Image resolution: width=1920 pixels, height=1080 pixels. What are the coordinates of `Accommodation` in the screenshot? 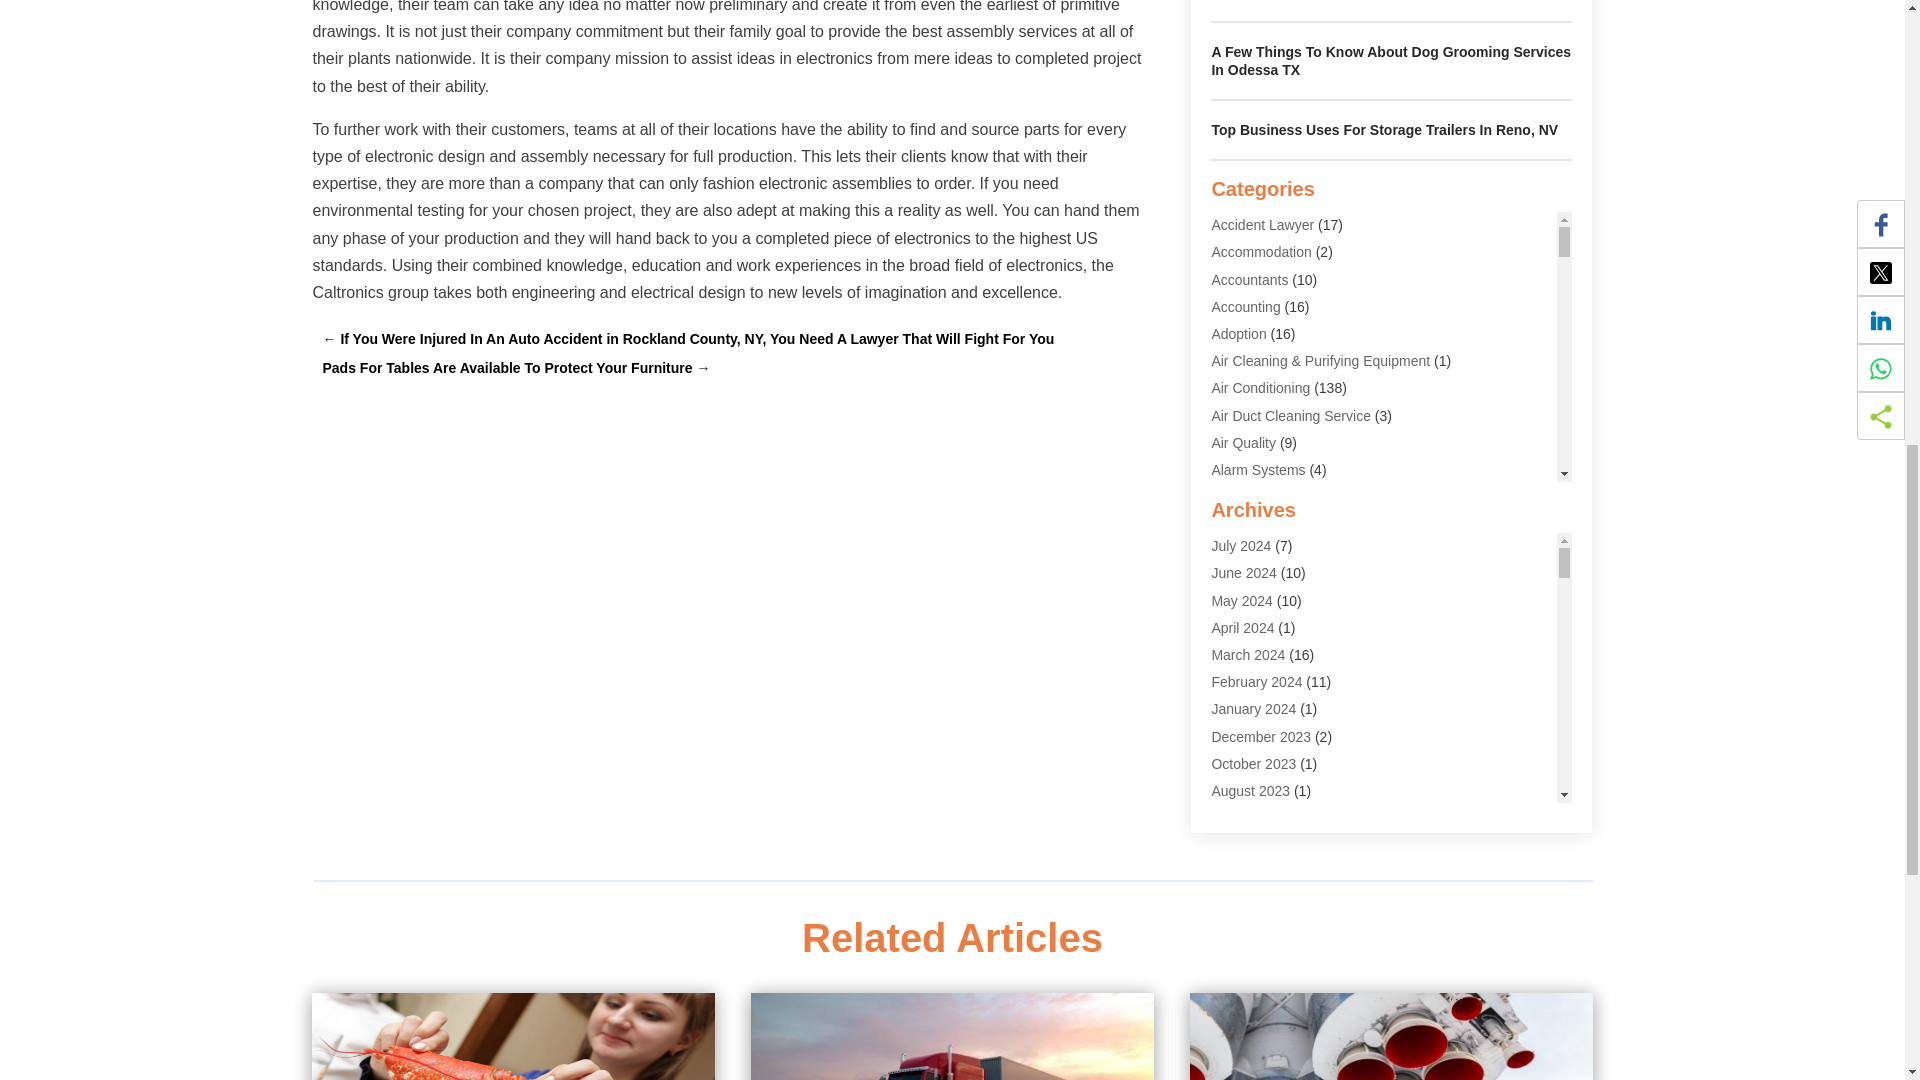 It's located at (1261, 252).